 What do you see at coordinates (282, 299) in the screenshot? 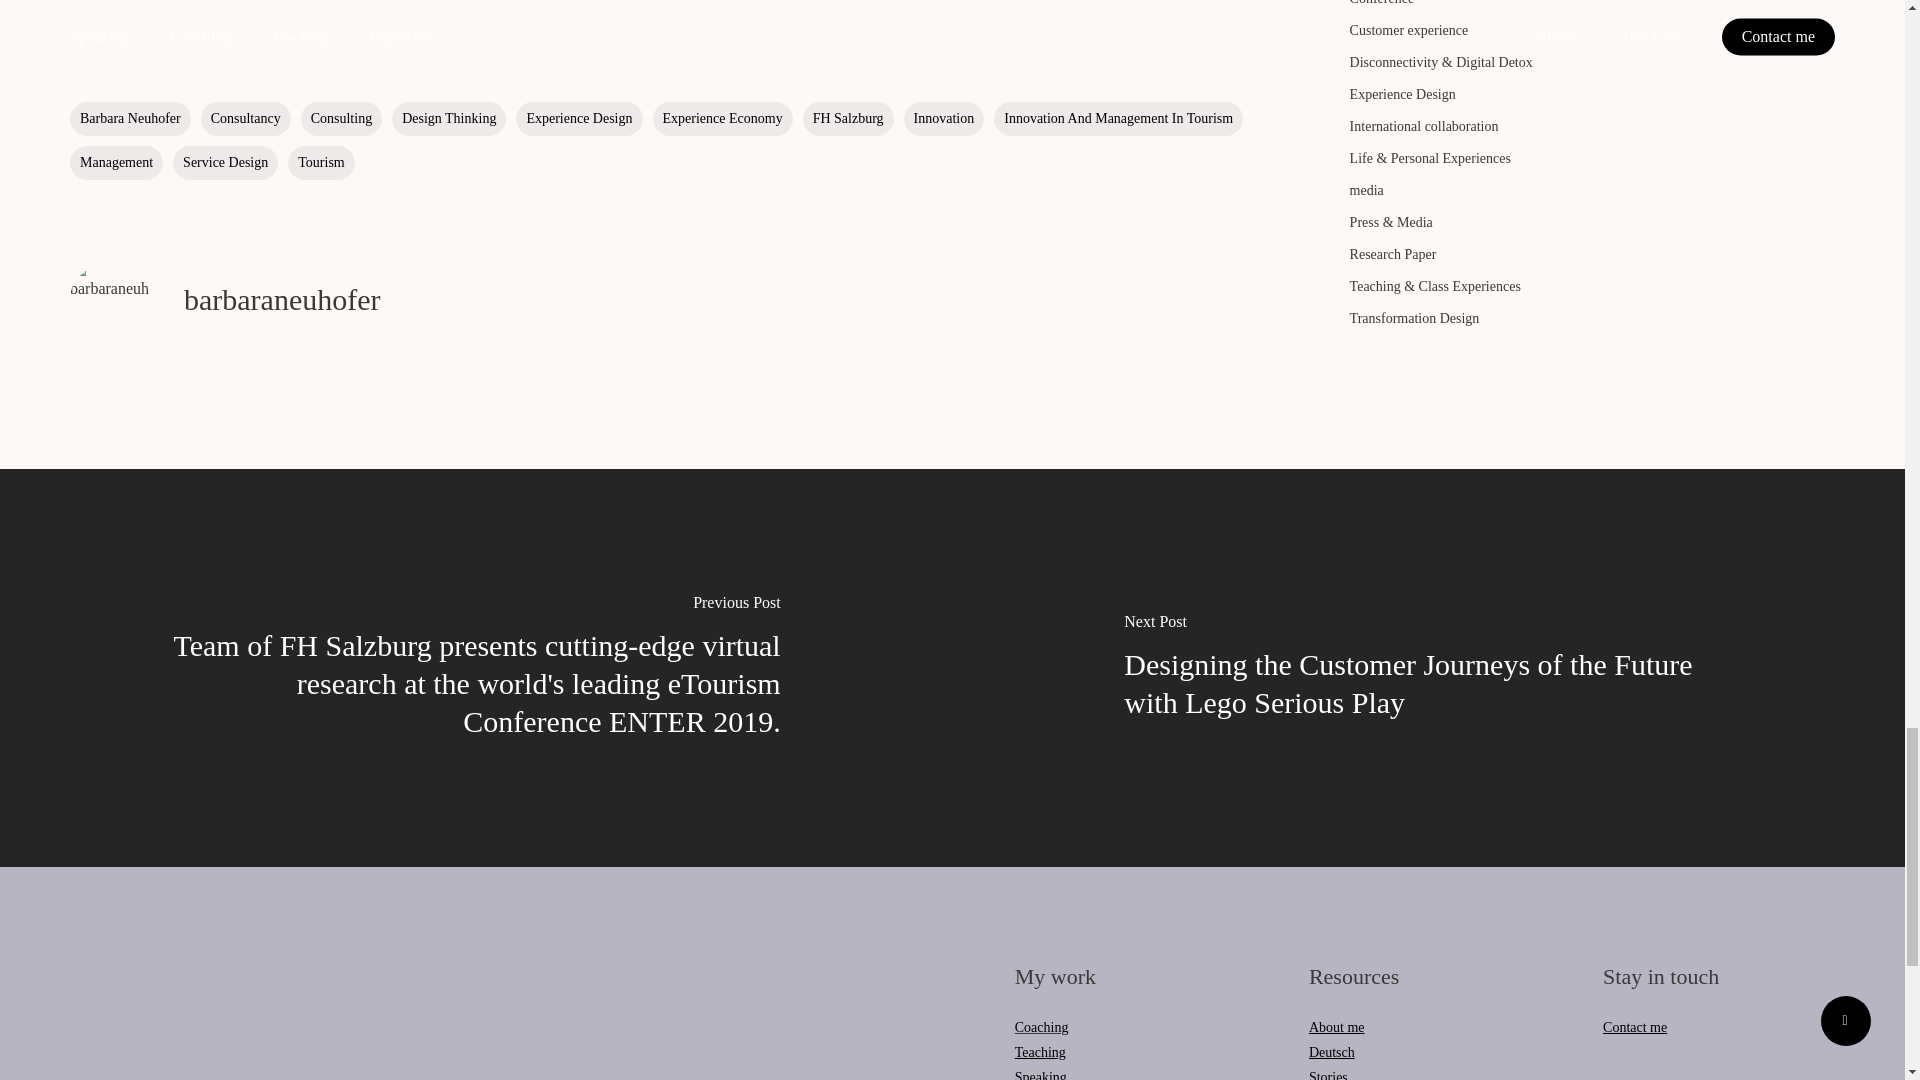
I see `barbaraneuhofer` at bounding box center [282, 299].